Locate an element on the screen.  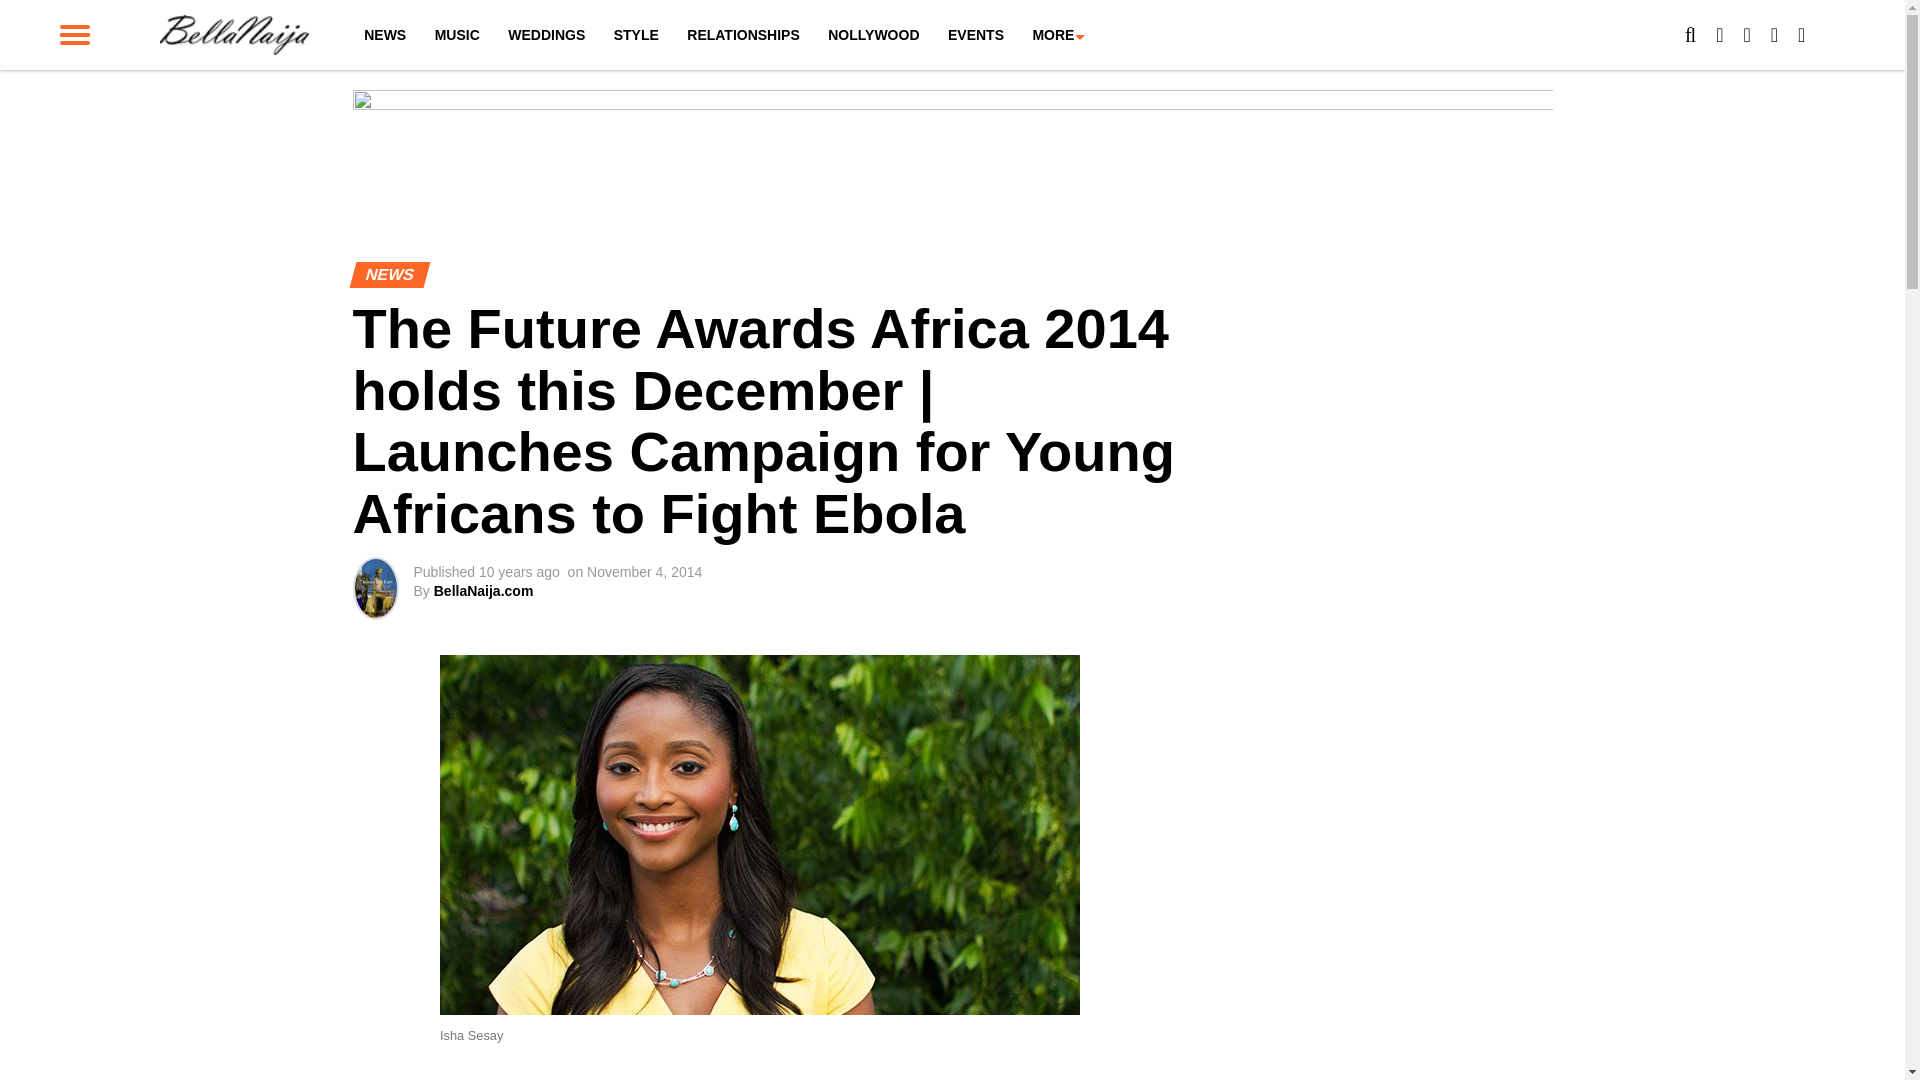
MORE is located at coordinates (1052, 35).